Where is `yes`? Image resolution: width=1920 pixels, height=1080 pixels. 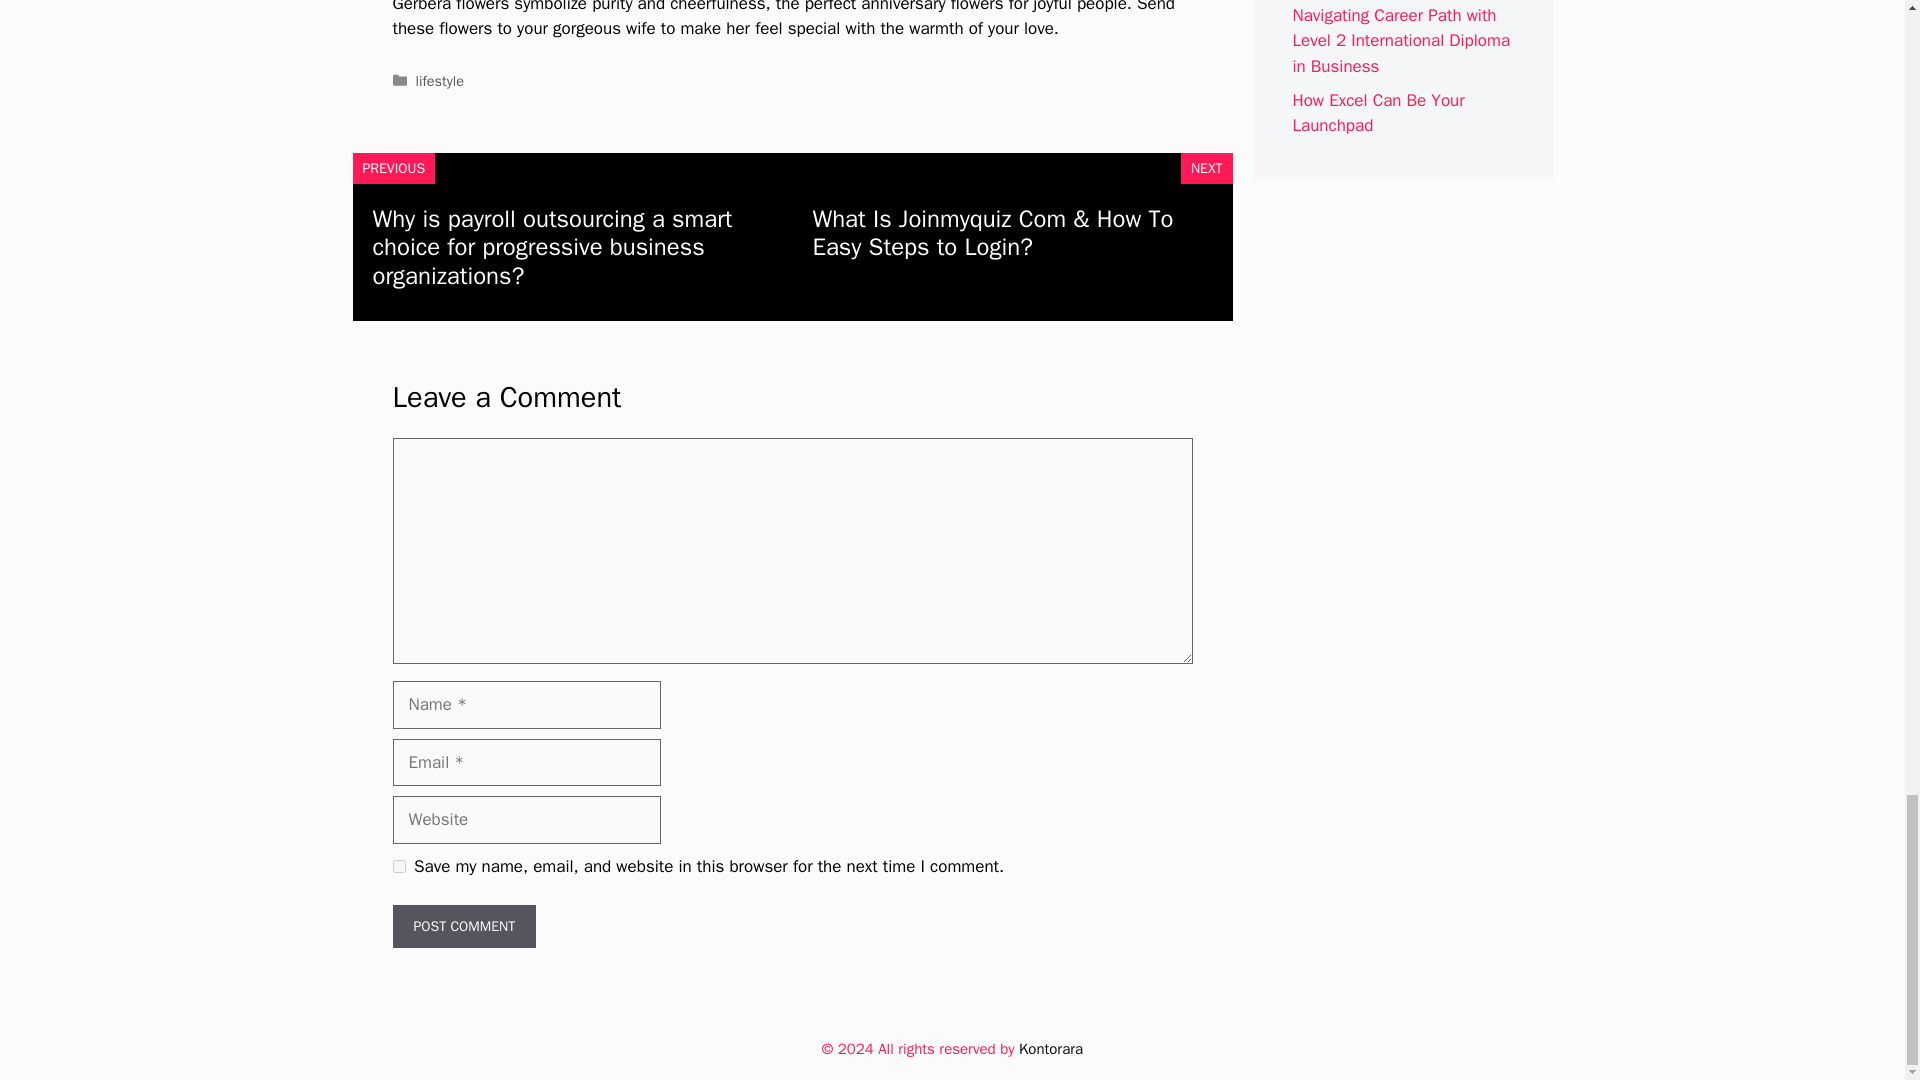
yes is located at coordinates (398, 866).